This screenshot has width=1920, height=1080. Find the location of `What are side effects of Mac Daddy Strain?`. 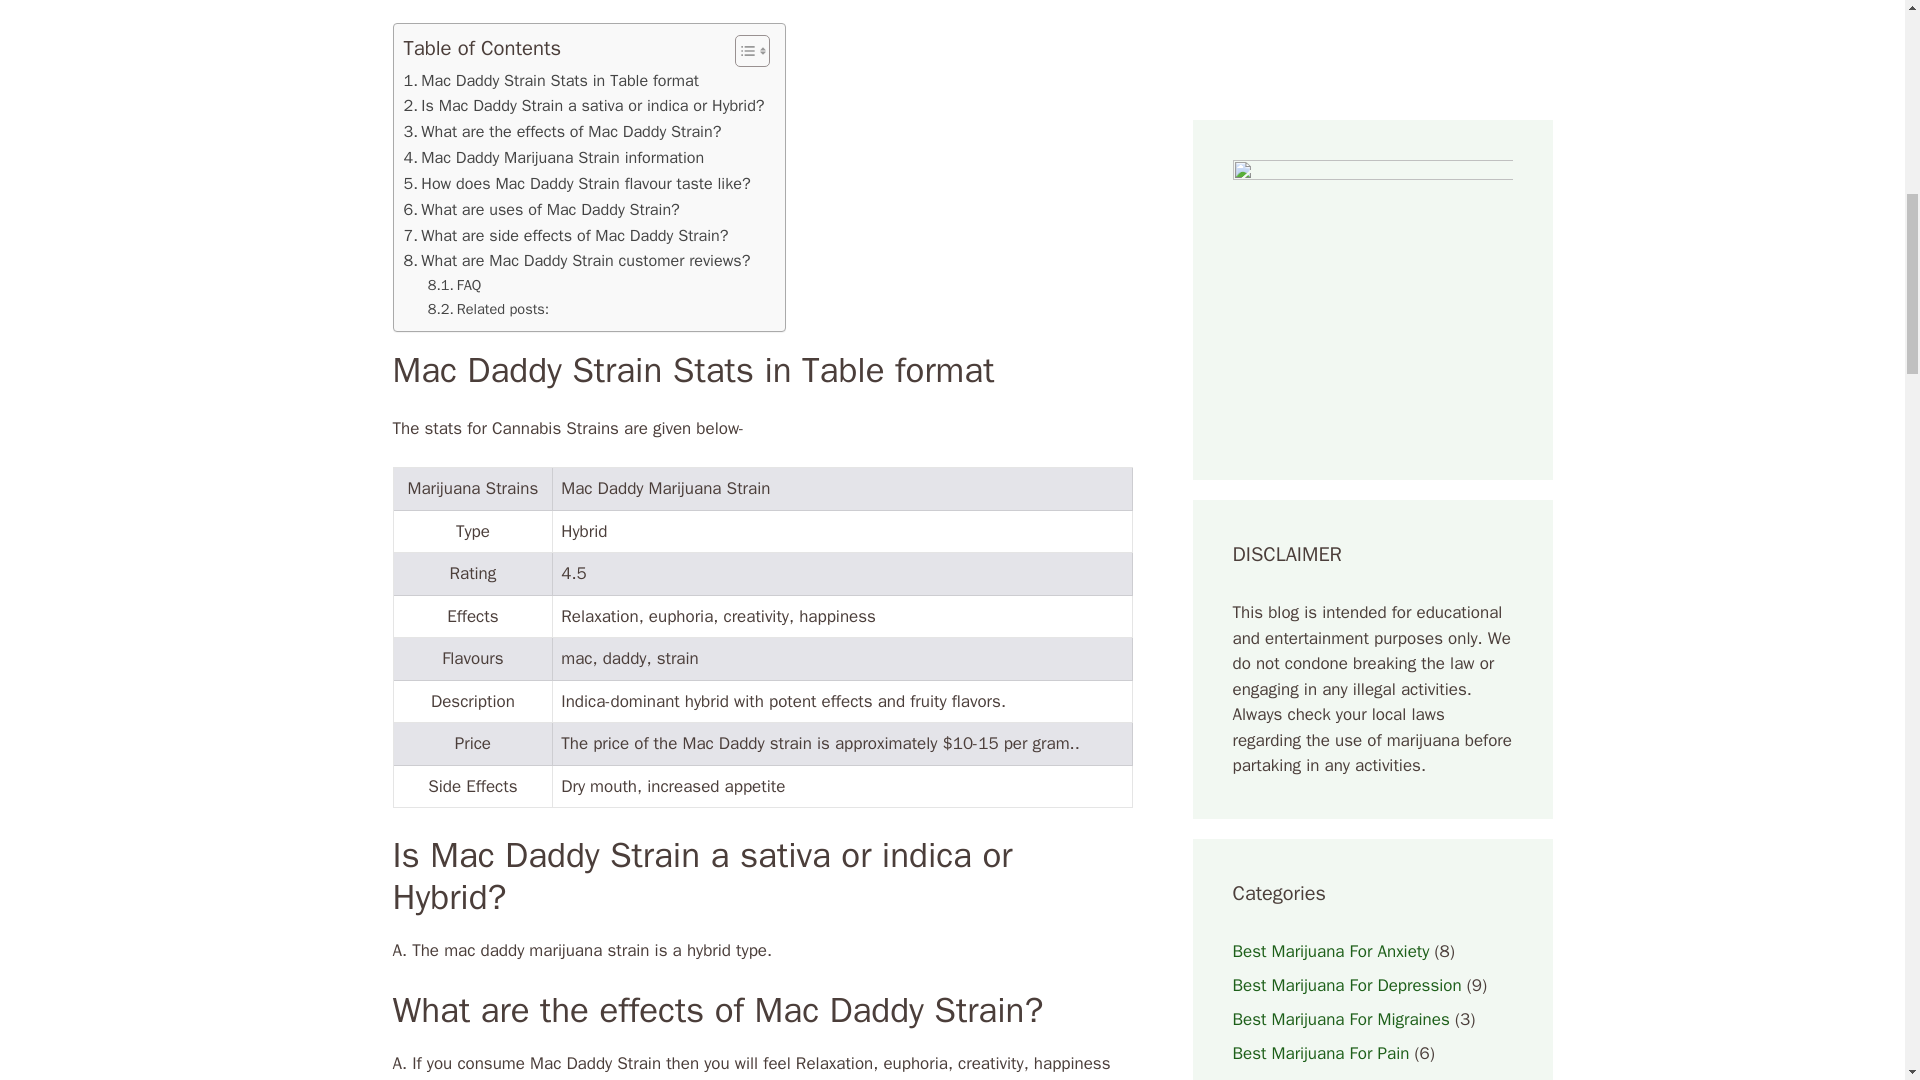

What are side effects of Mac Daddy Strain? is located at coordinates (566, 236).